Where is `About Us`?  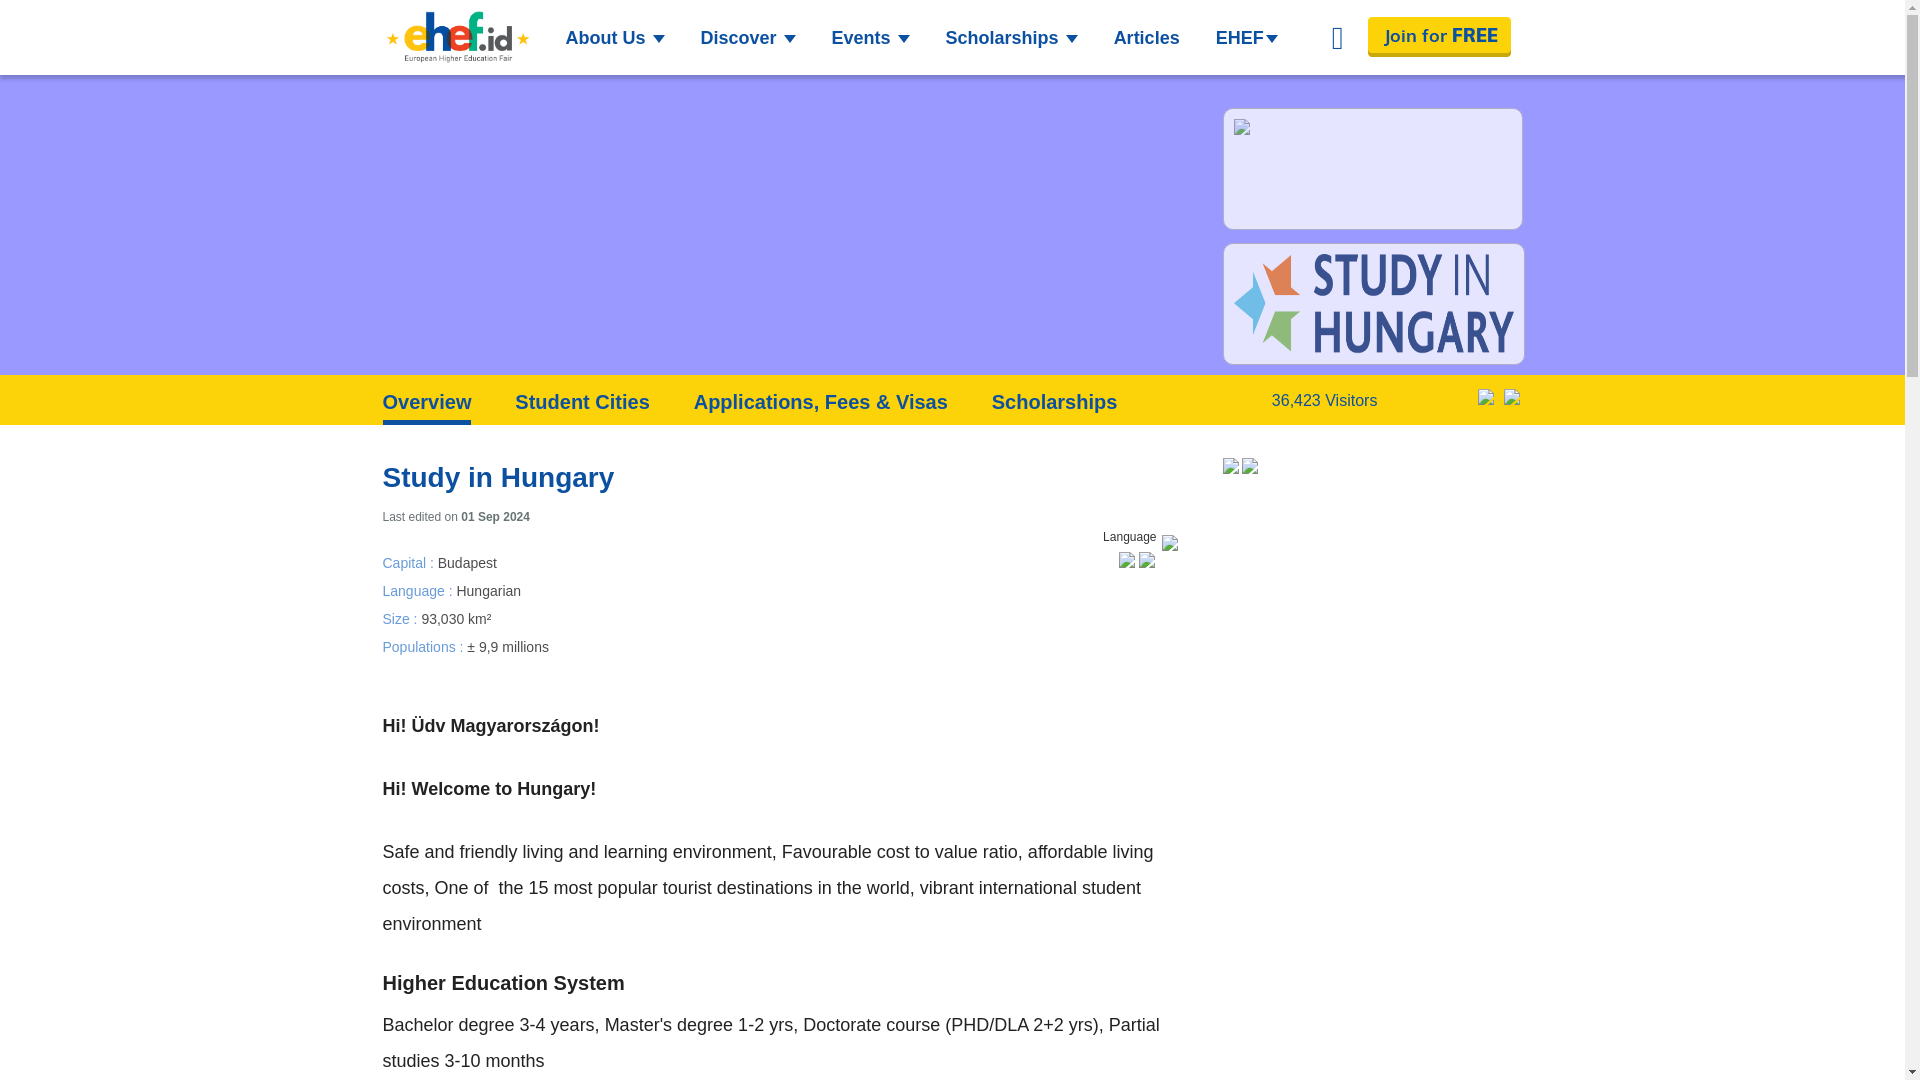
About Us is located at coordinates (616, 38).